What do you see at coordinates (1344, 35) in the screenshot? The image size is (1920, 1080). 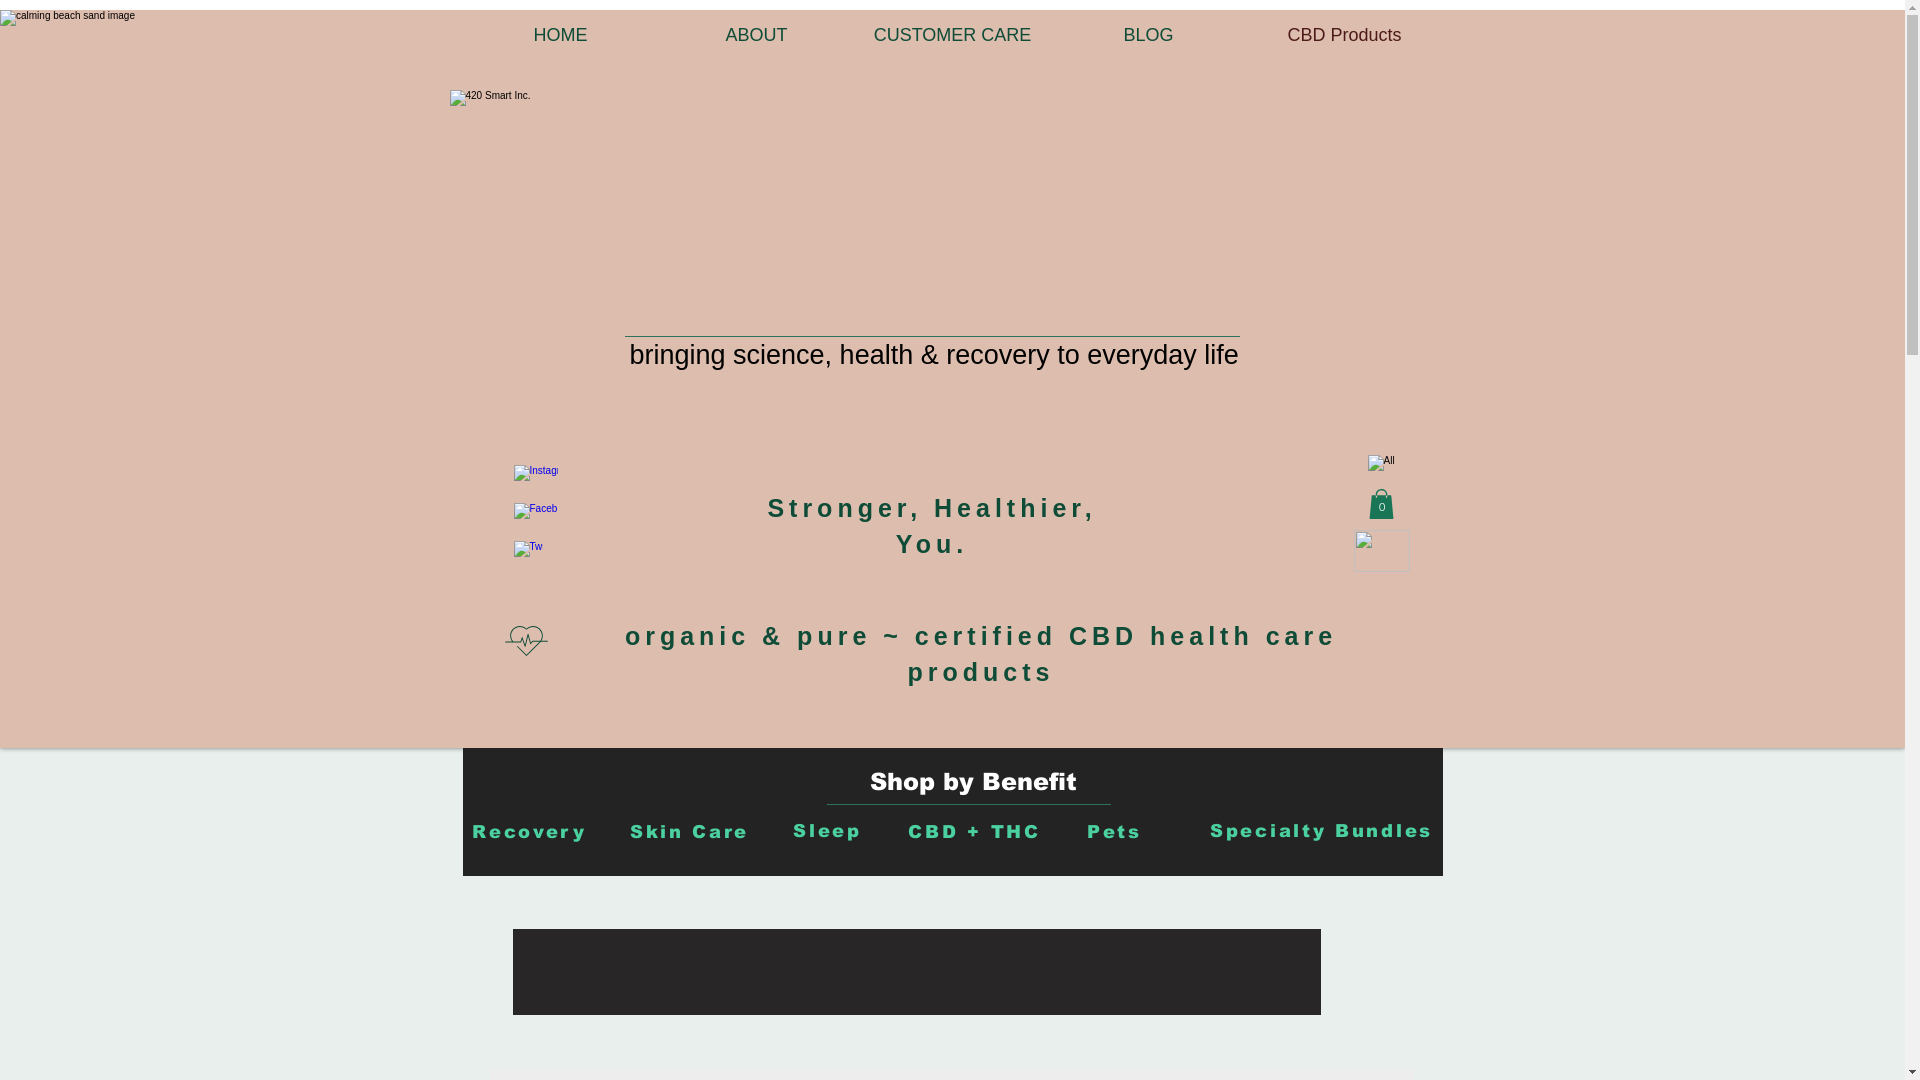 I see `CBD Products` at bounding box center [1344, 35].